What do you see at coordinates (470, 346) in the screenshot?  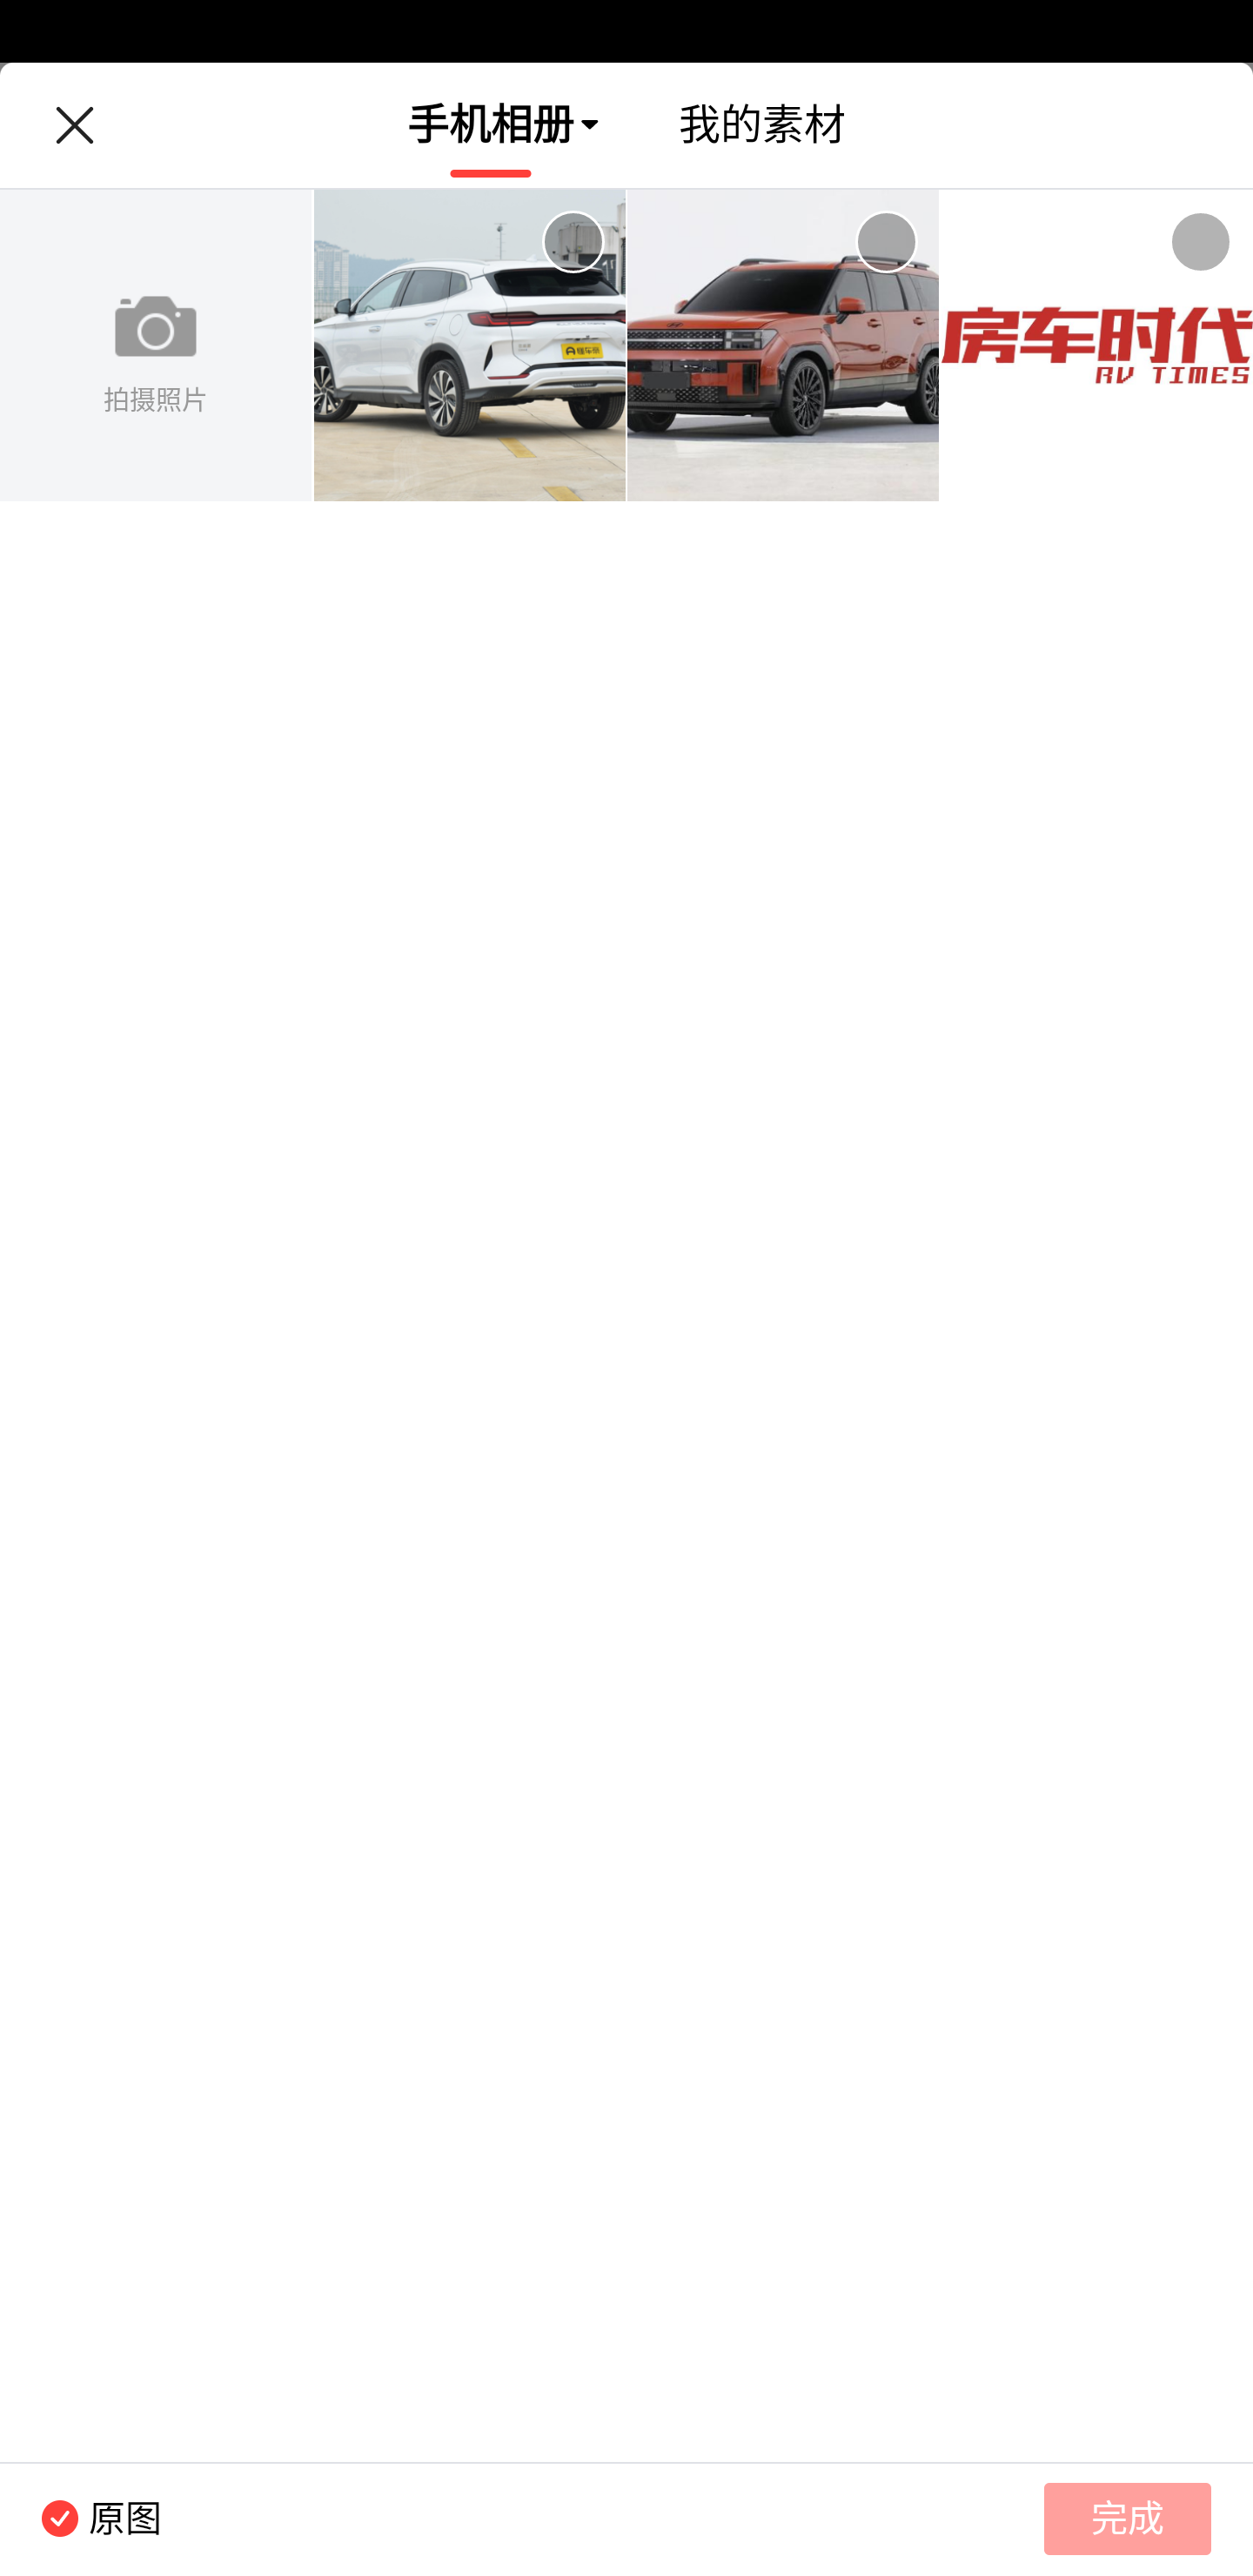 I see `图片1` at bounding box center [470, 346].